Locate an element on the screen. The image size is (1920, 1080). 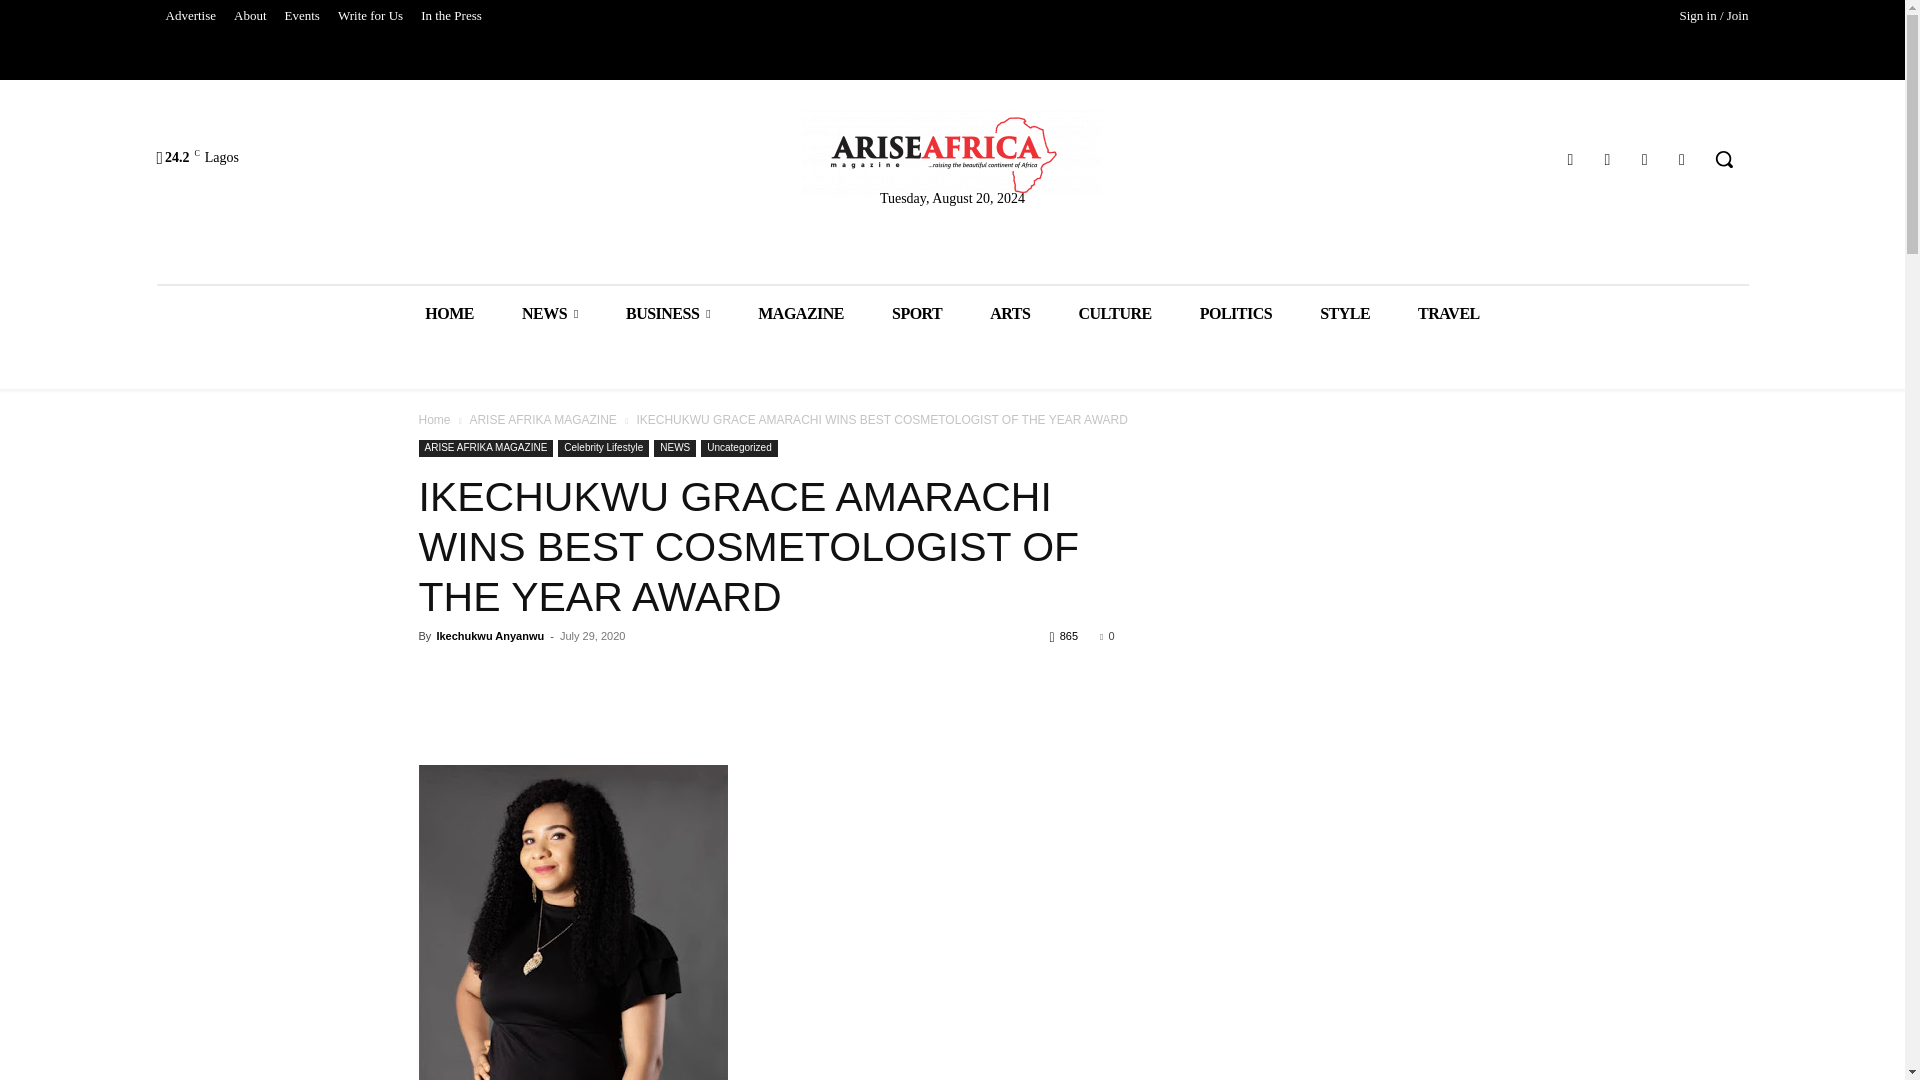
Advertise is located at coordinates (190, 16).